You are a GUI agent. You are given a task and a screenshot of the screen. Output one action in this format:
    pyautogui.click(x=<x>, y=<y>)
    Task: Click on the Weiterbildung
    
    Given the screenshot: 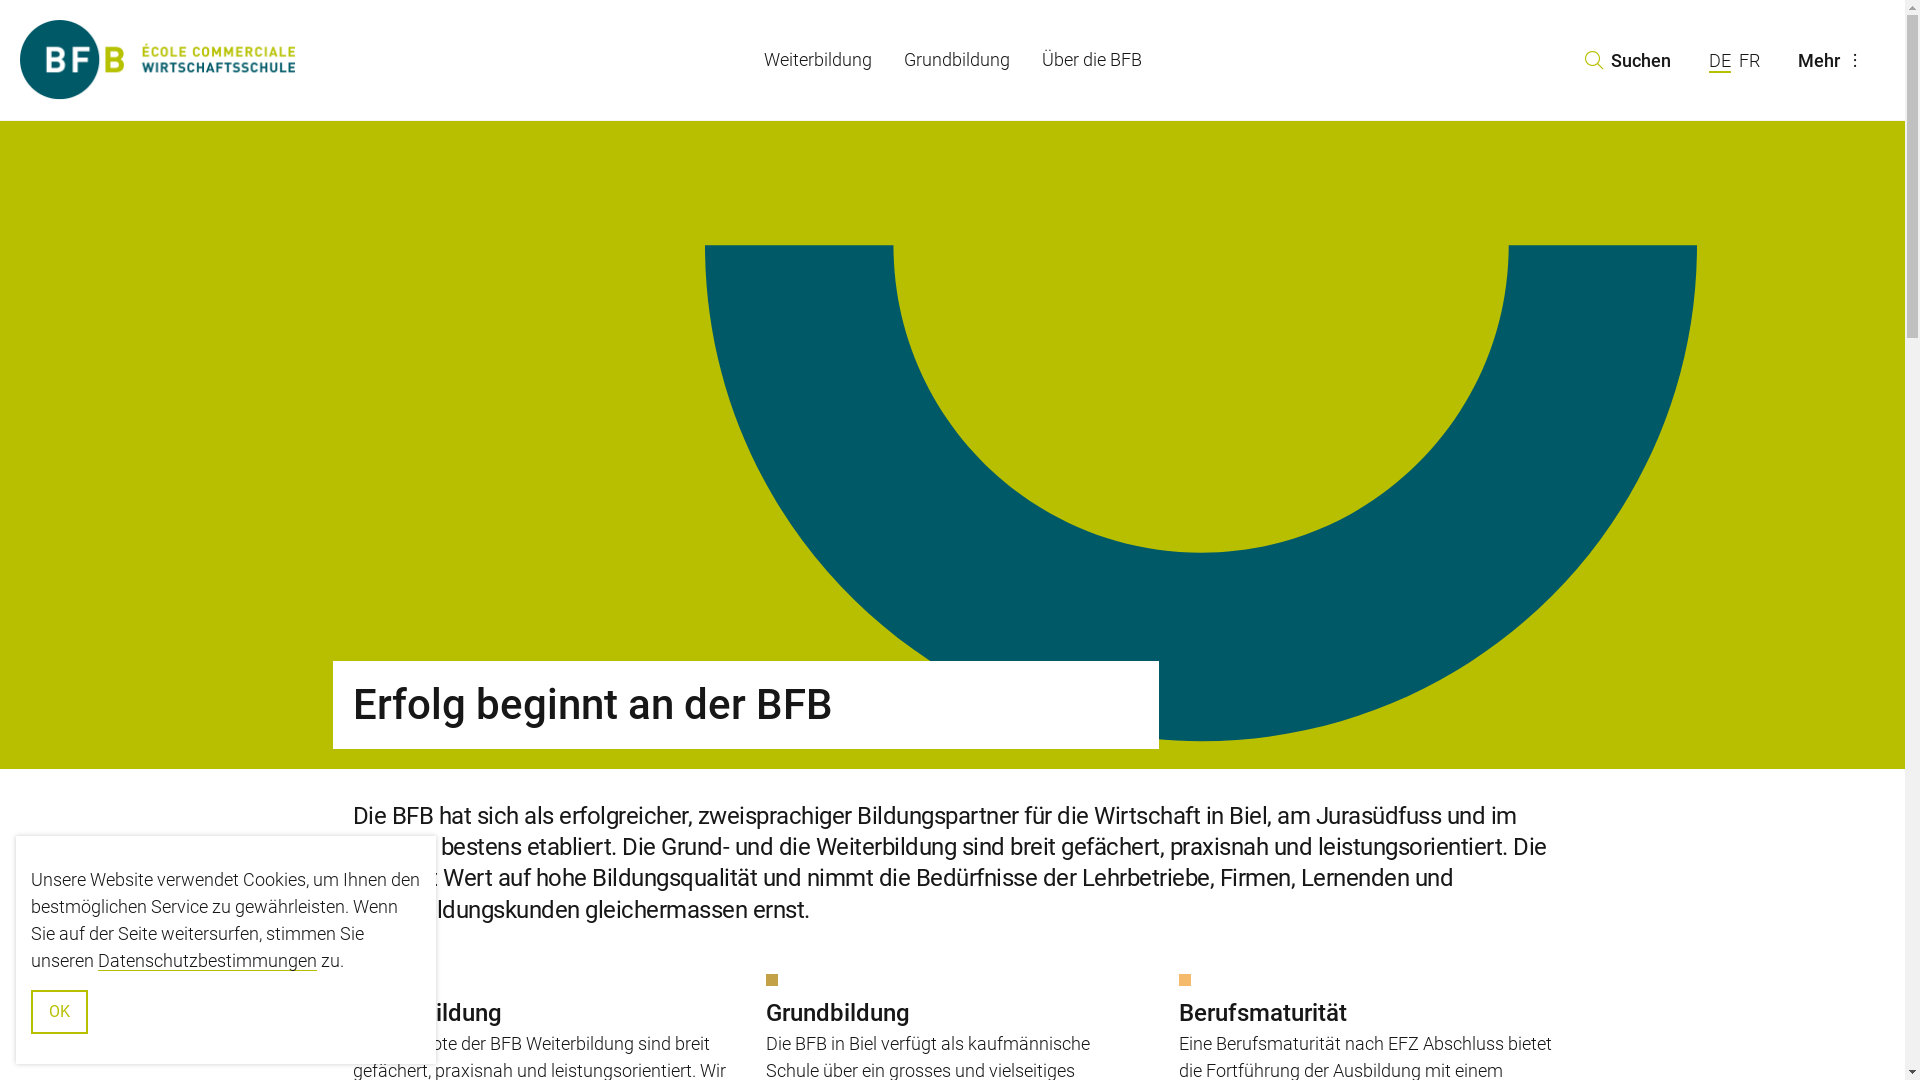 What is the action you would take?
    pyautogui.click(x=818, y=60)
    